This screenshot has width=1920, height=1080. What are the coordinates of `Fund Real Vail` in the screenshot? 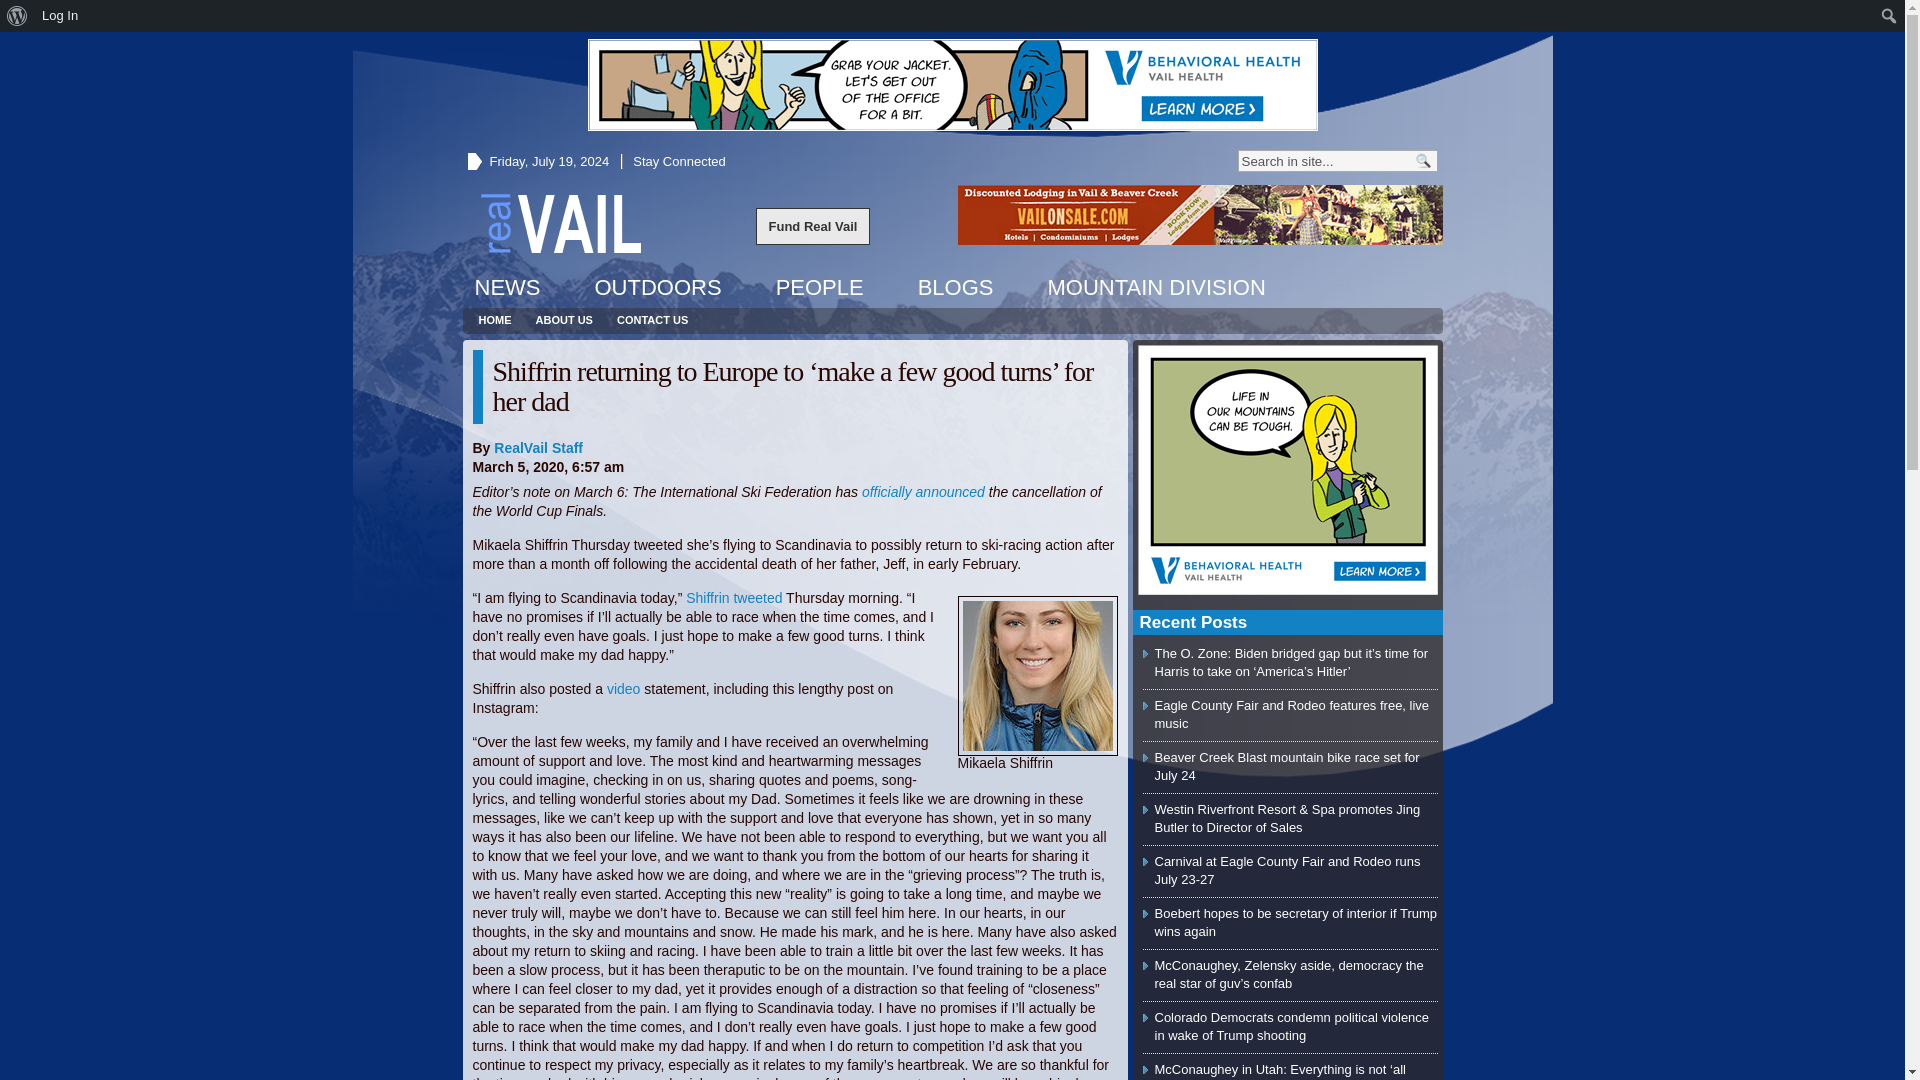 It's located at (814, 226).